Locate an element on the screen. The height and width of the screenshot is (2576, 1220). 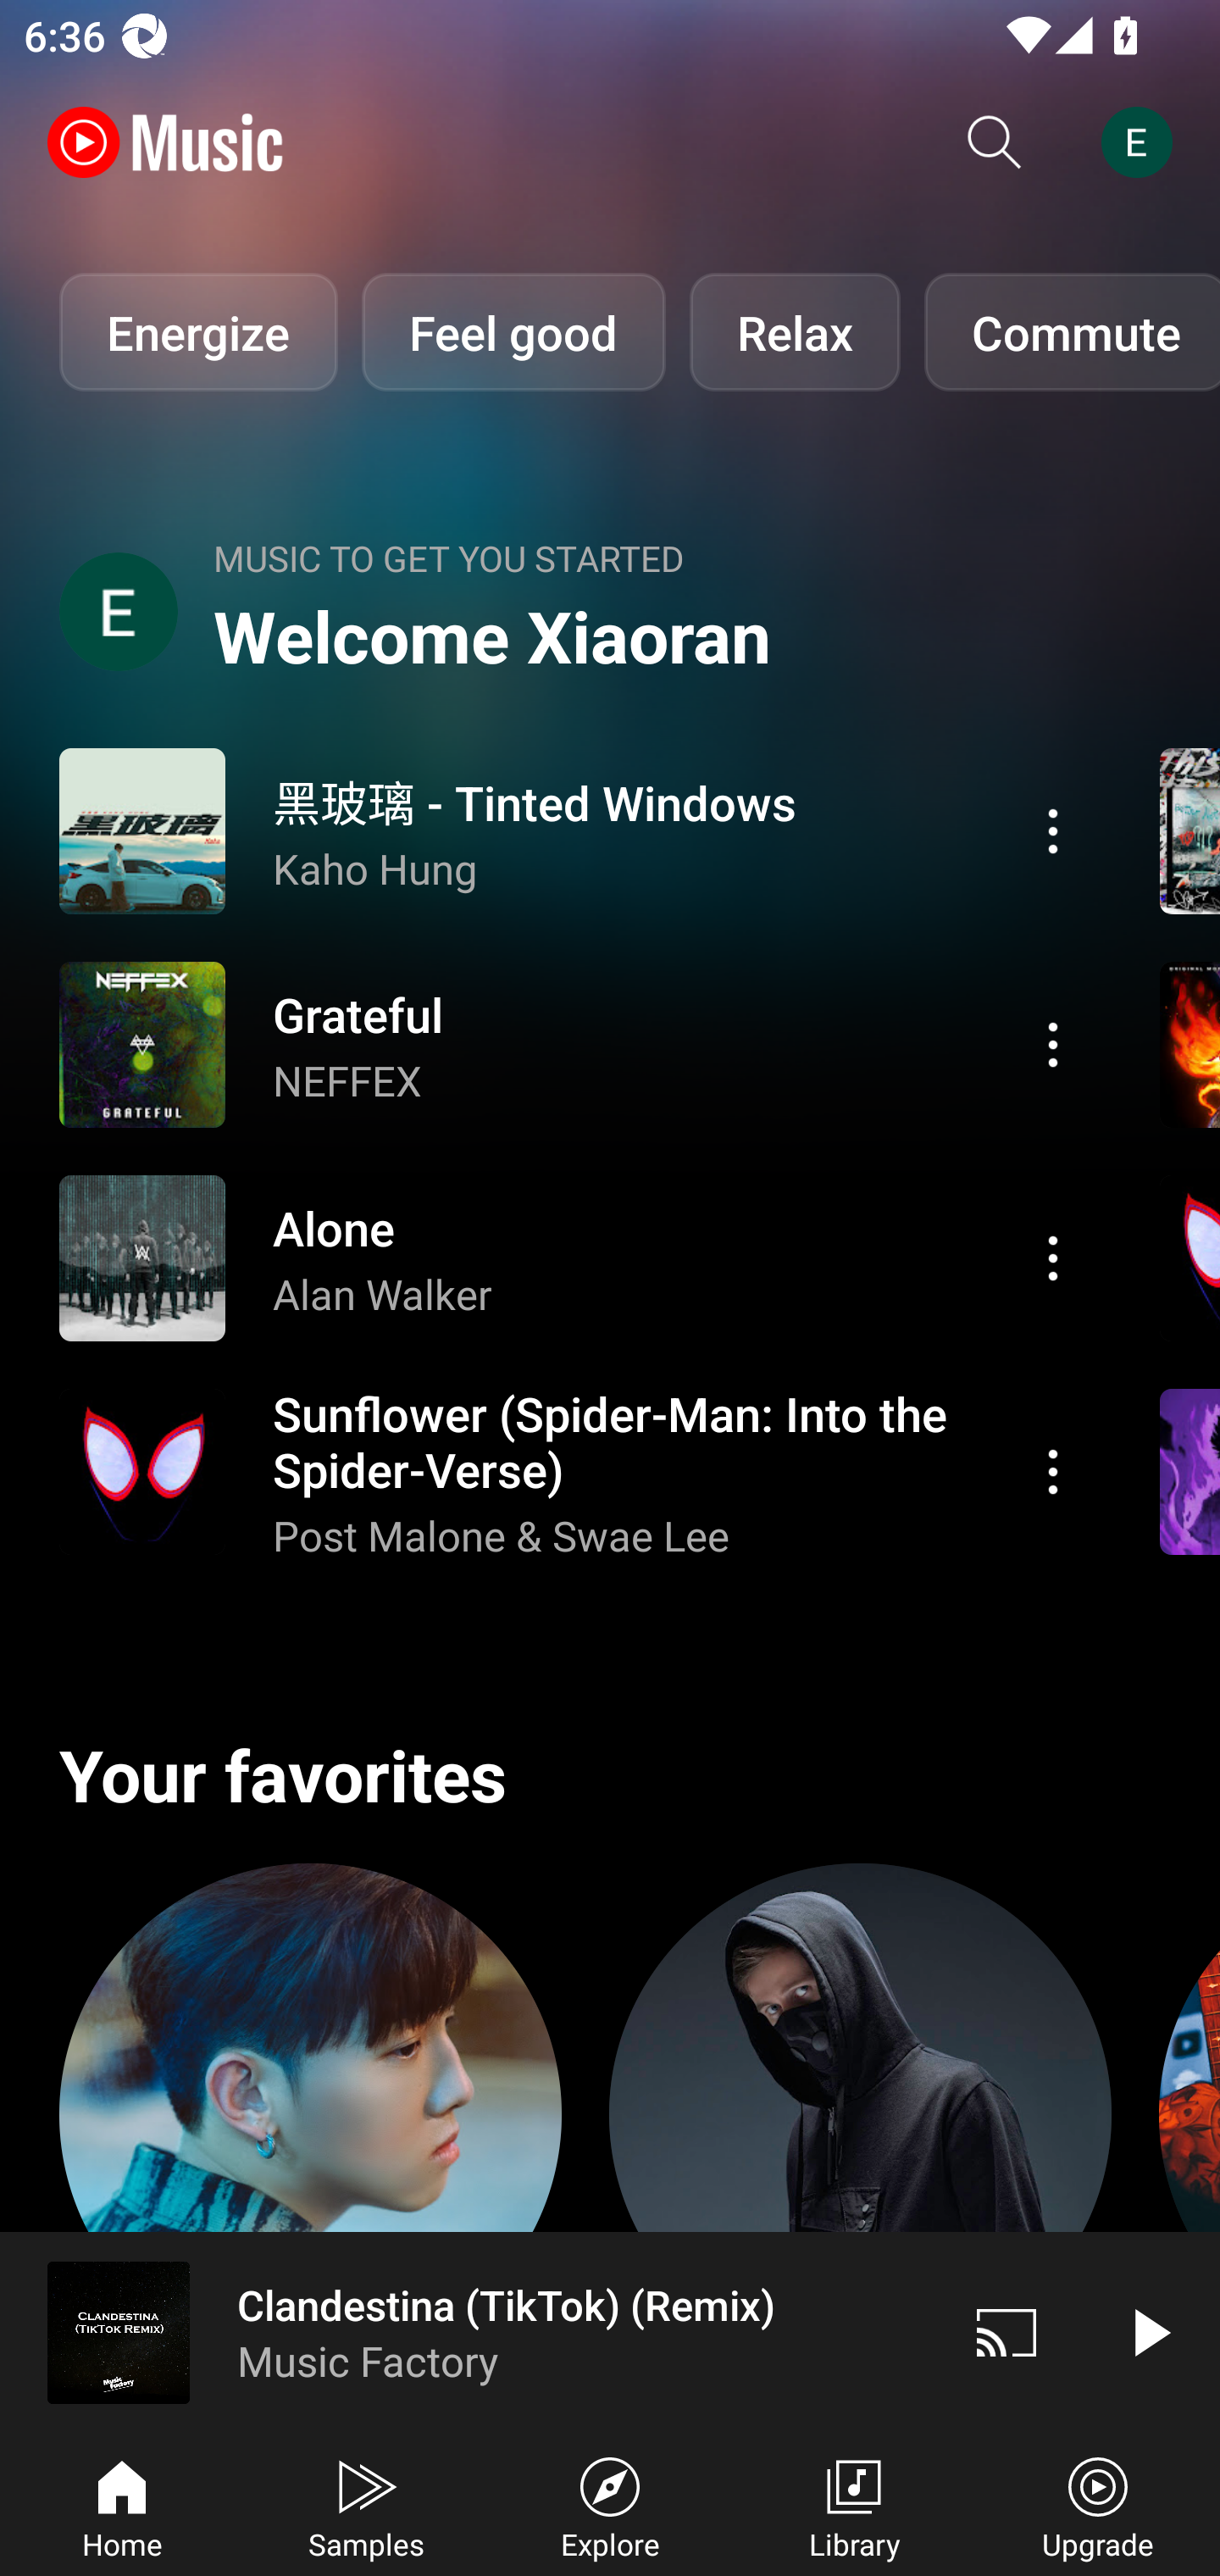
Action menu is located at coordinates (574, 1044).